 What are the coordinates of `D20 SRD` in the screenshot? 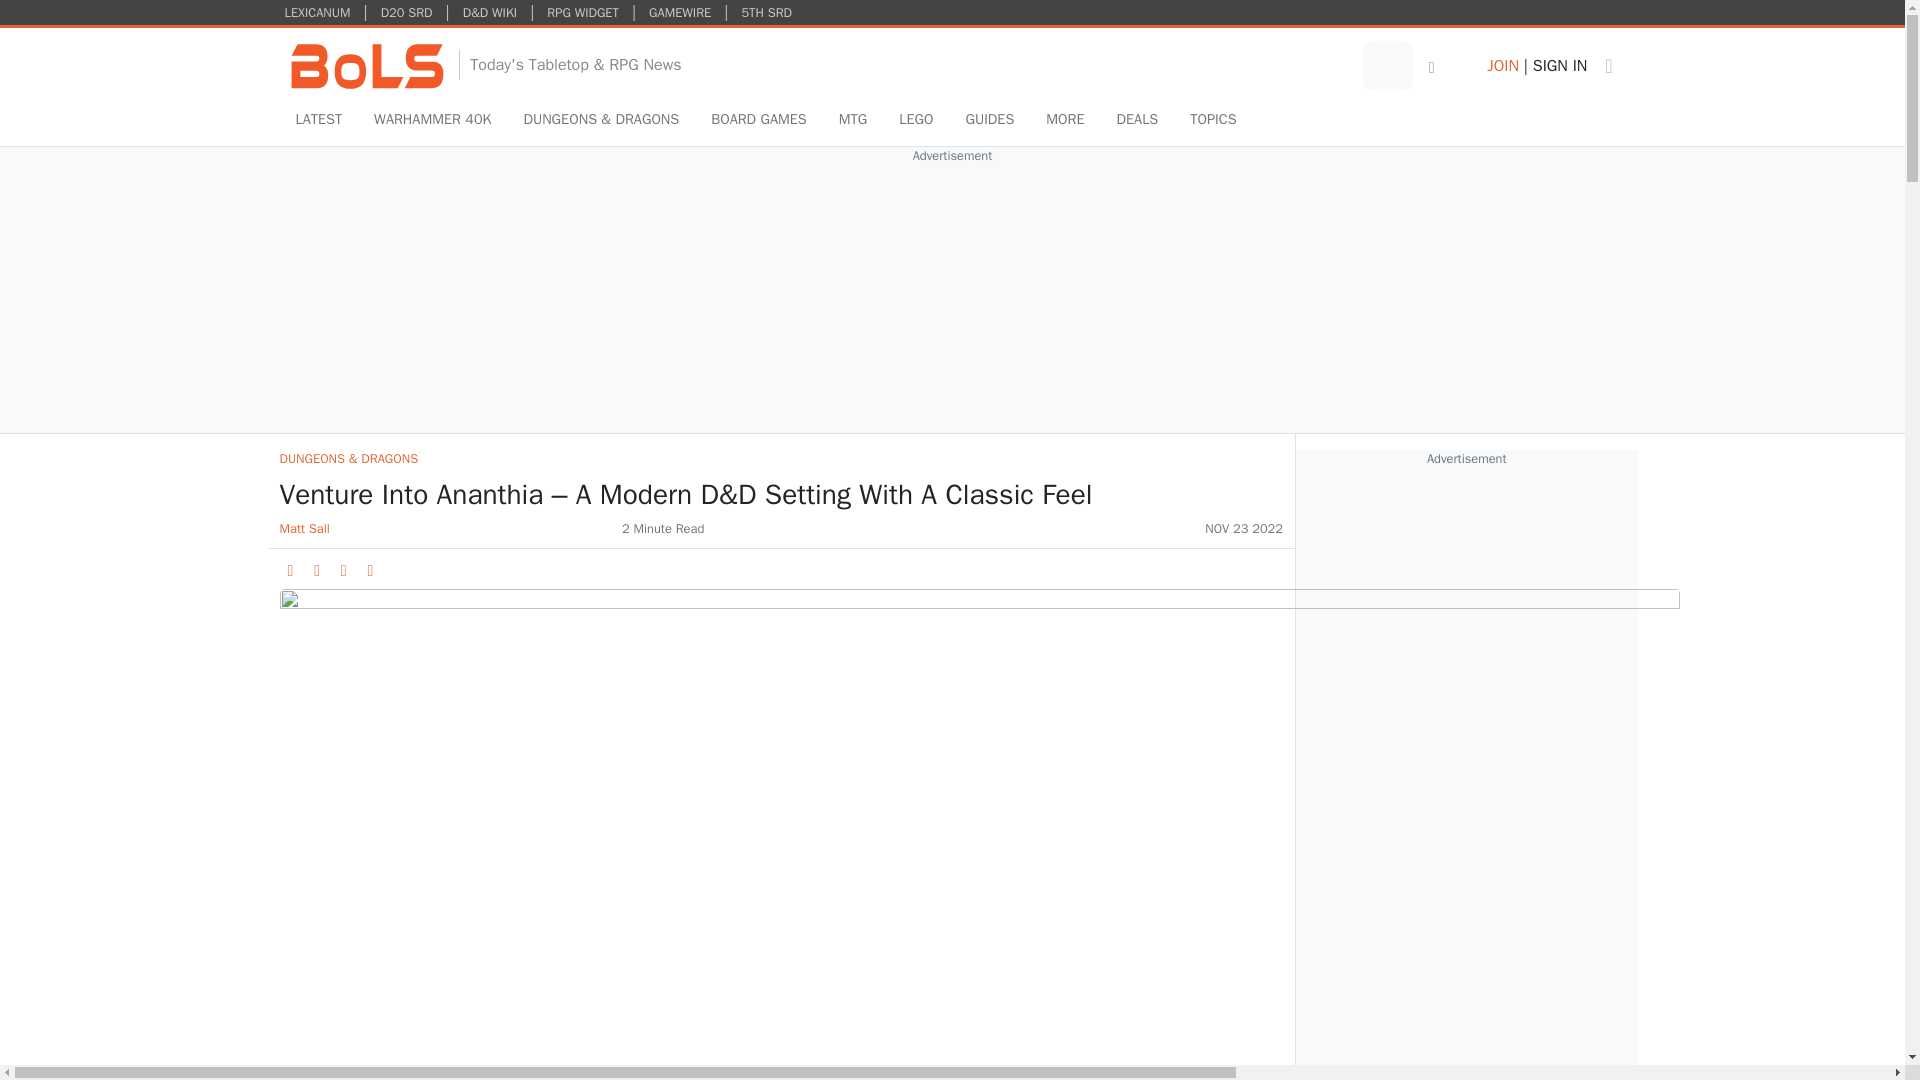 It's located at (406, 12).